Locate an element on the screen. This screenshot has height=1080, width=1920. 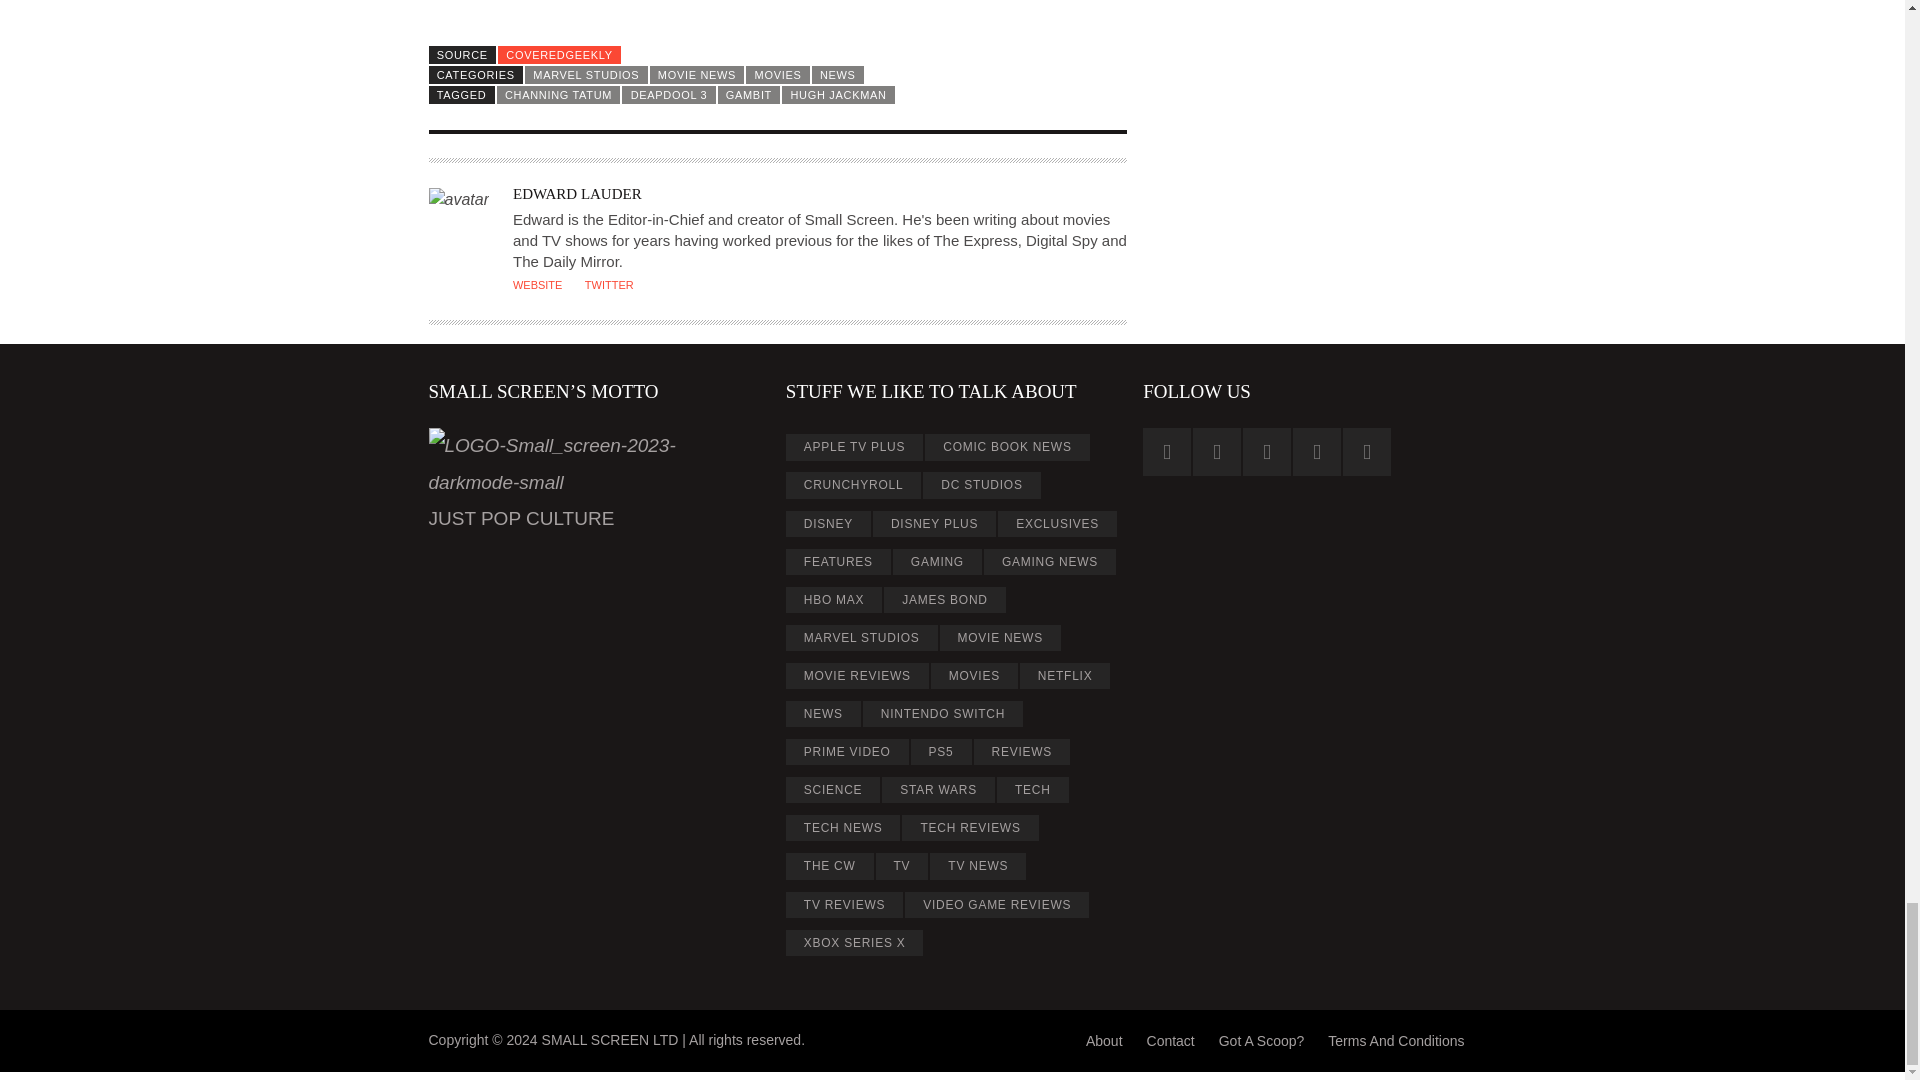
View all posts in MOVIES is located at coordinates (777, 74).